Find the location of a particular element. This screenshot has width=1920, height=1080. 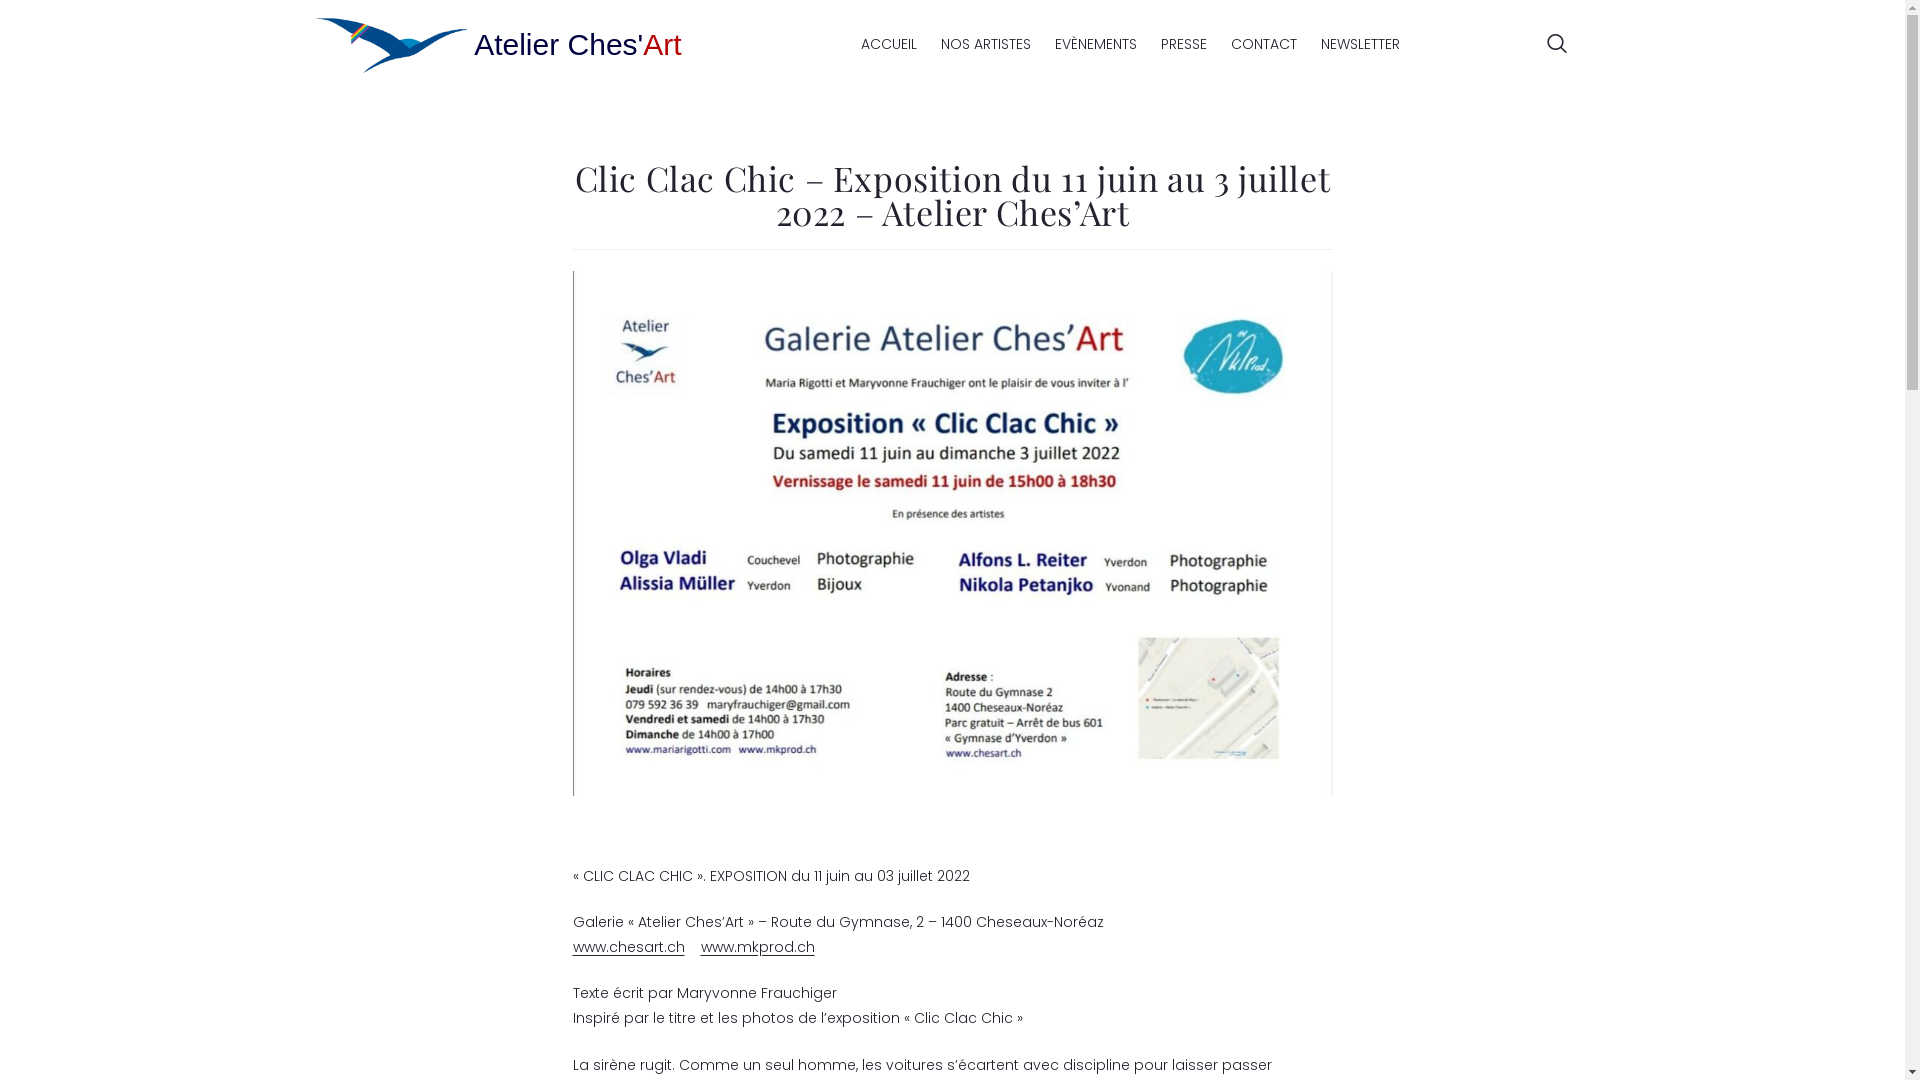

ACCUEIL is located at coordinates (889, 45).